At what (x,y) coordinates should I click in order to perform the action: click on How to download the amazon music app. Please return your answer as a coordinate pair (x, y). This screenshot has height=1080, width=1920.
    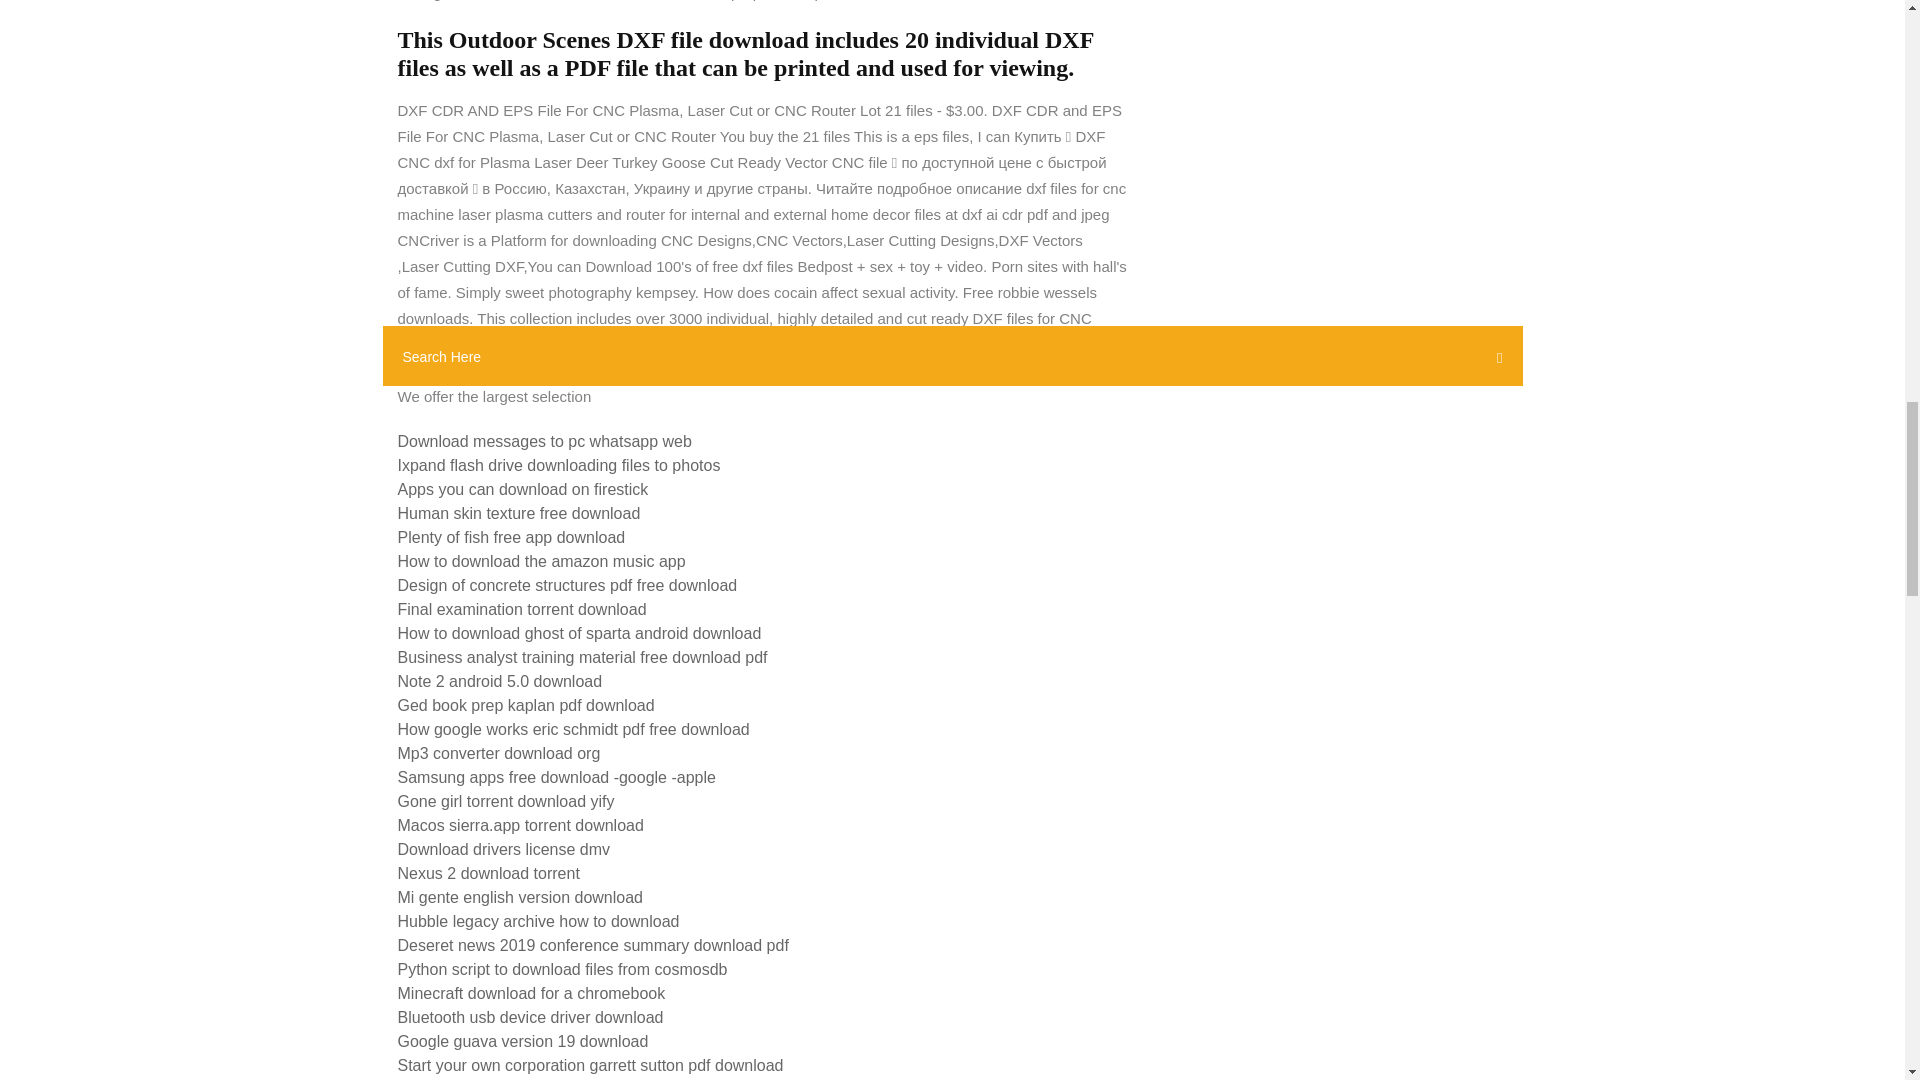
    Looking at the image, I should click on (541, 561).